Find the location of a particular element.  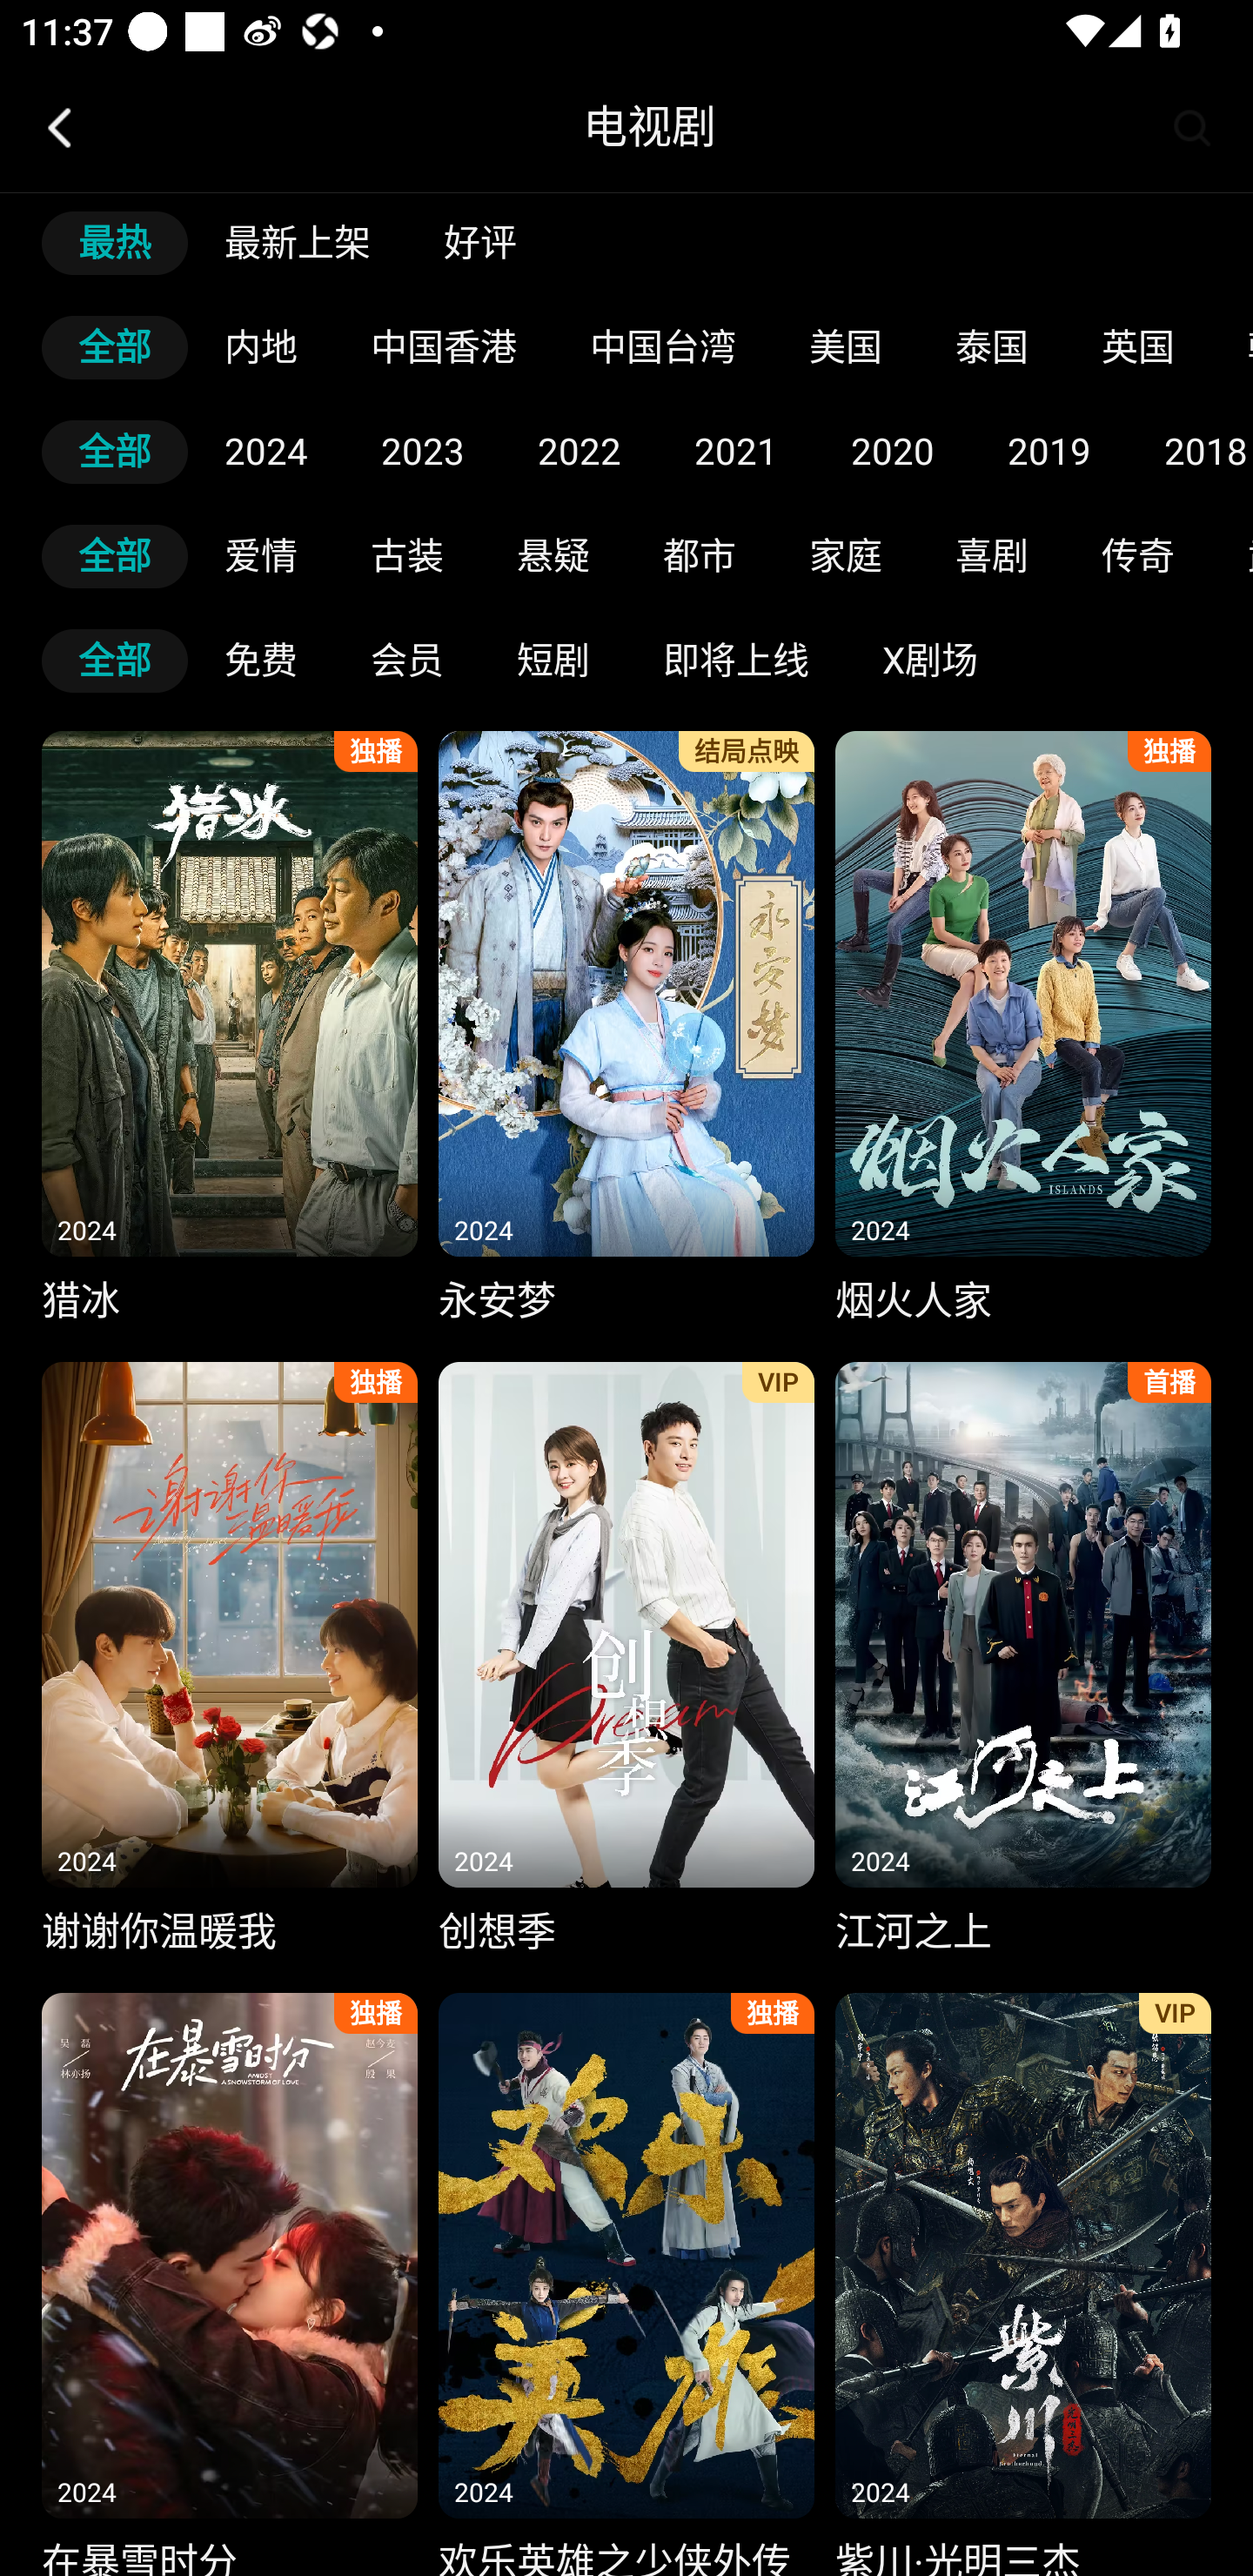

江河之上 is located at coordinates (1023, 1662).